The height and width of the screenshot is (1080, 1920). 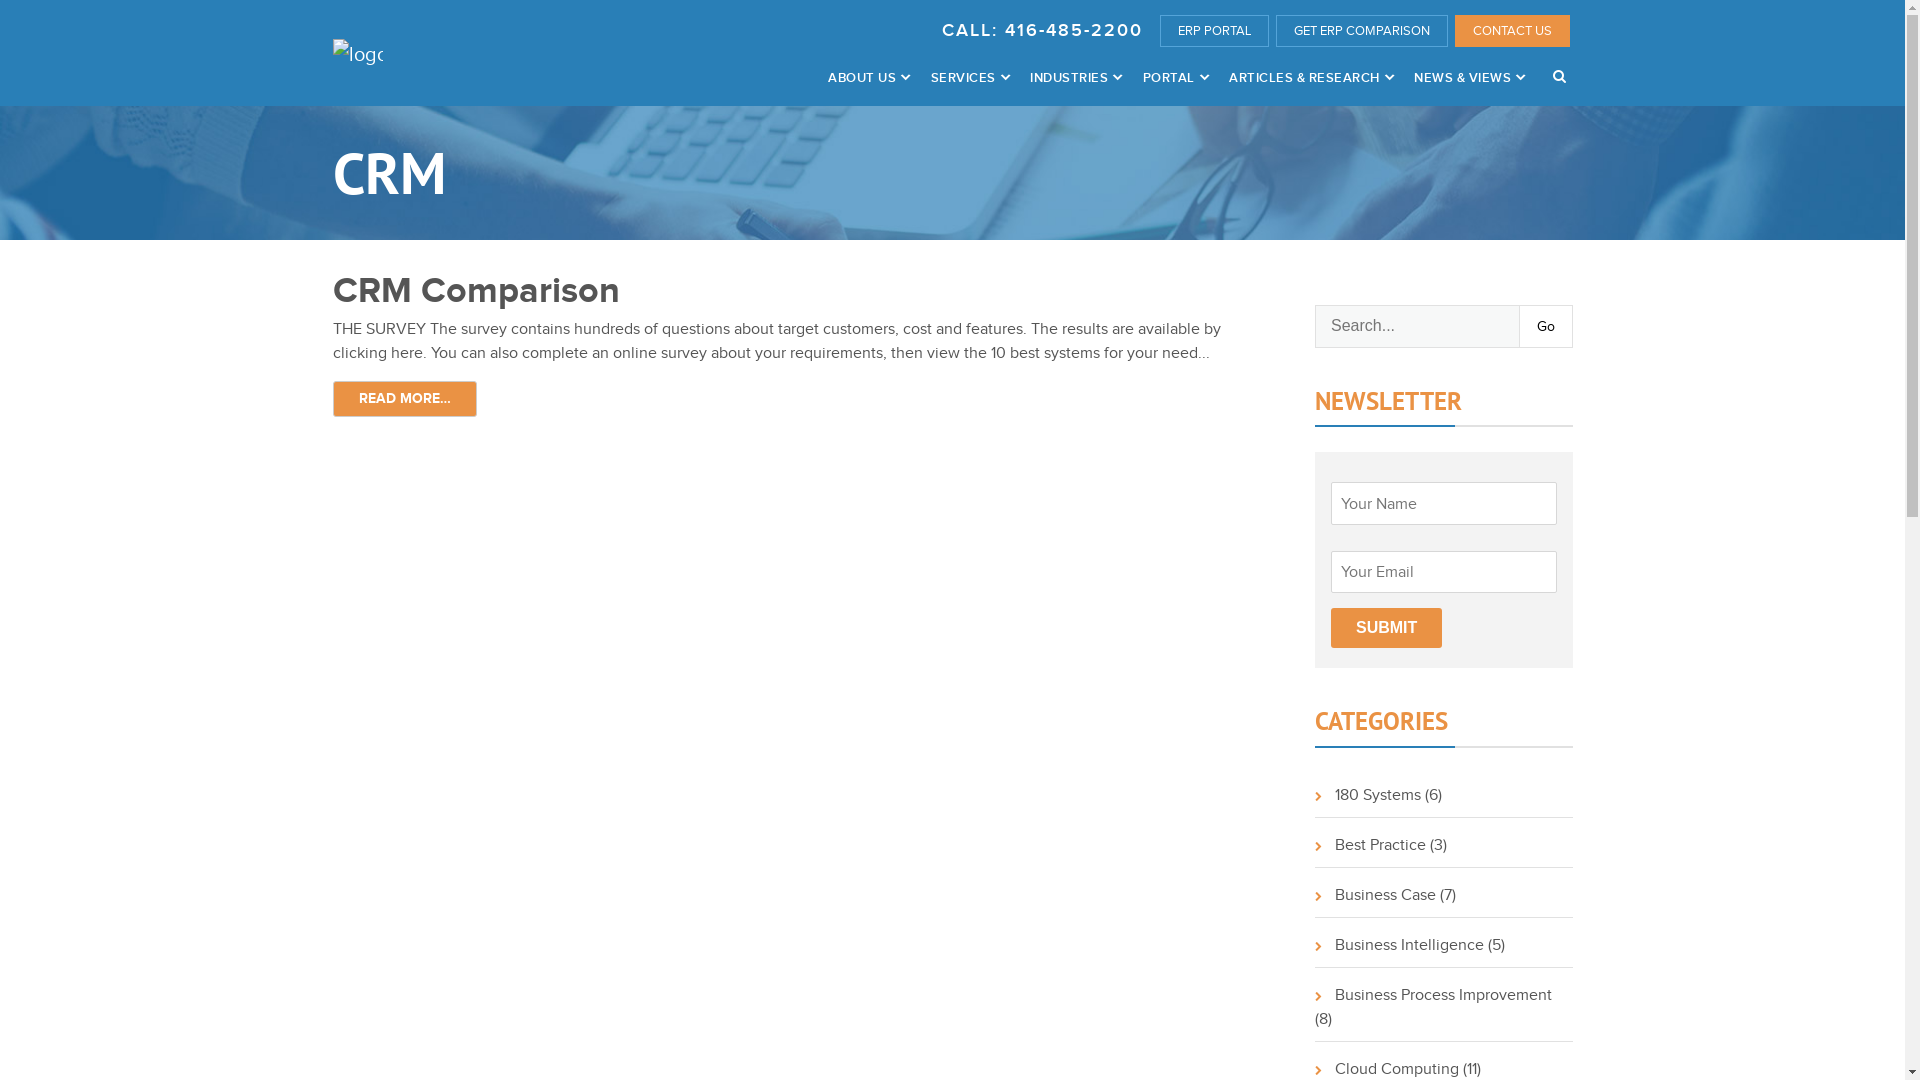 What do you see at coordinates (1370, 844) in the screenshot?
I see `Best Practice` at bounding box center [1370, 844].